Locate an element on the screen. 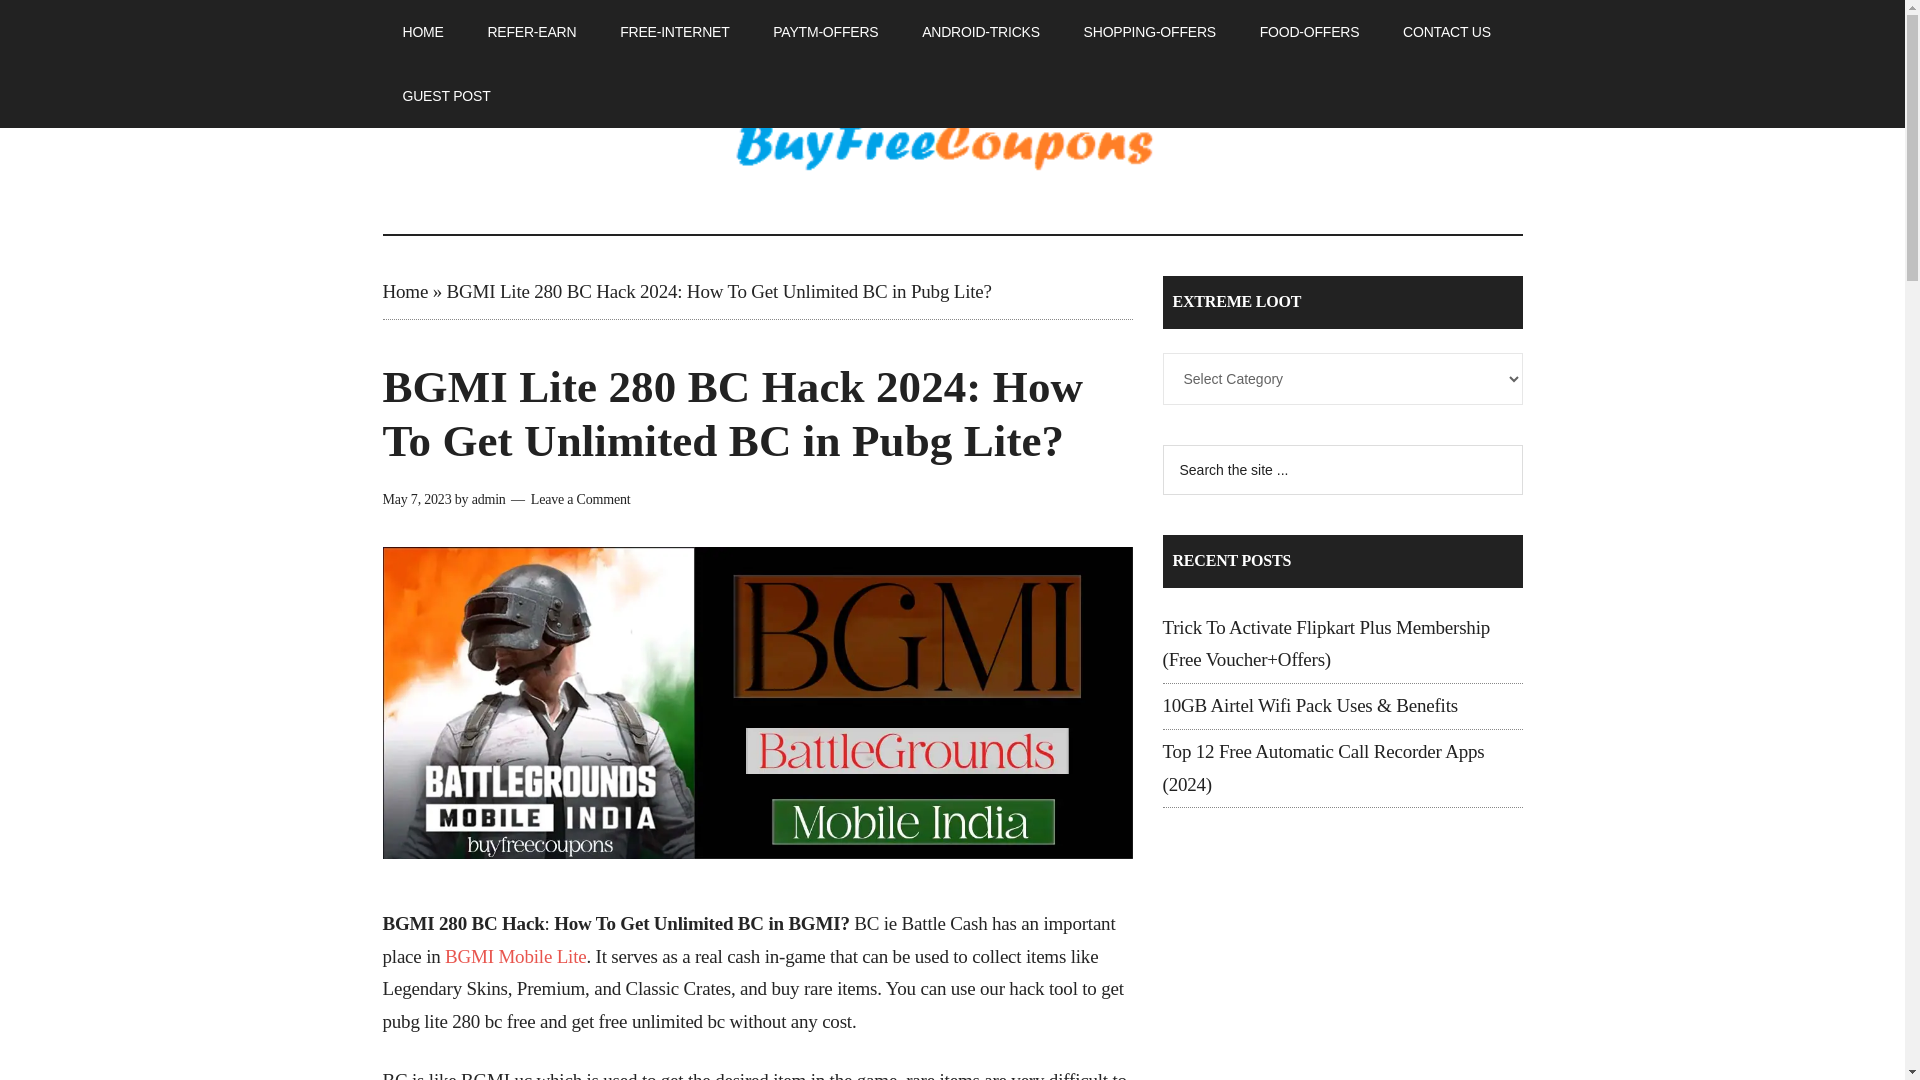 The width and height of the screenshot is (1920, 1080). admin is located at coordinates (489, 499).